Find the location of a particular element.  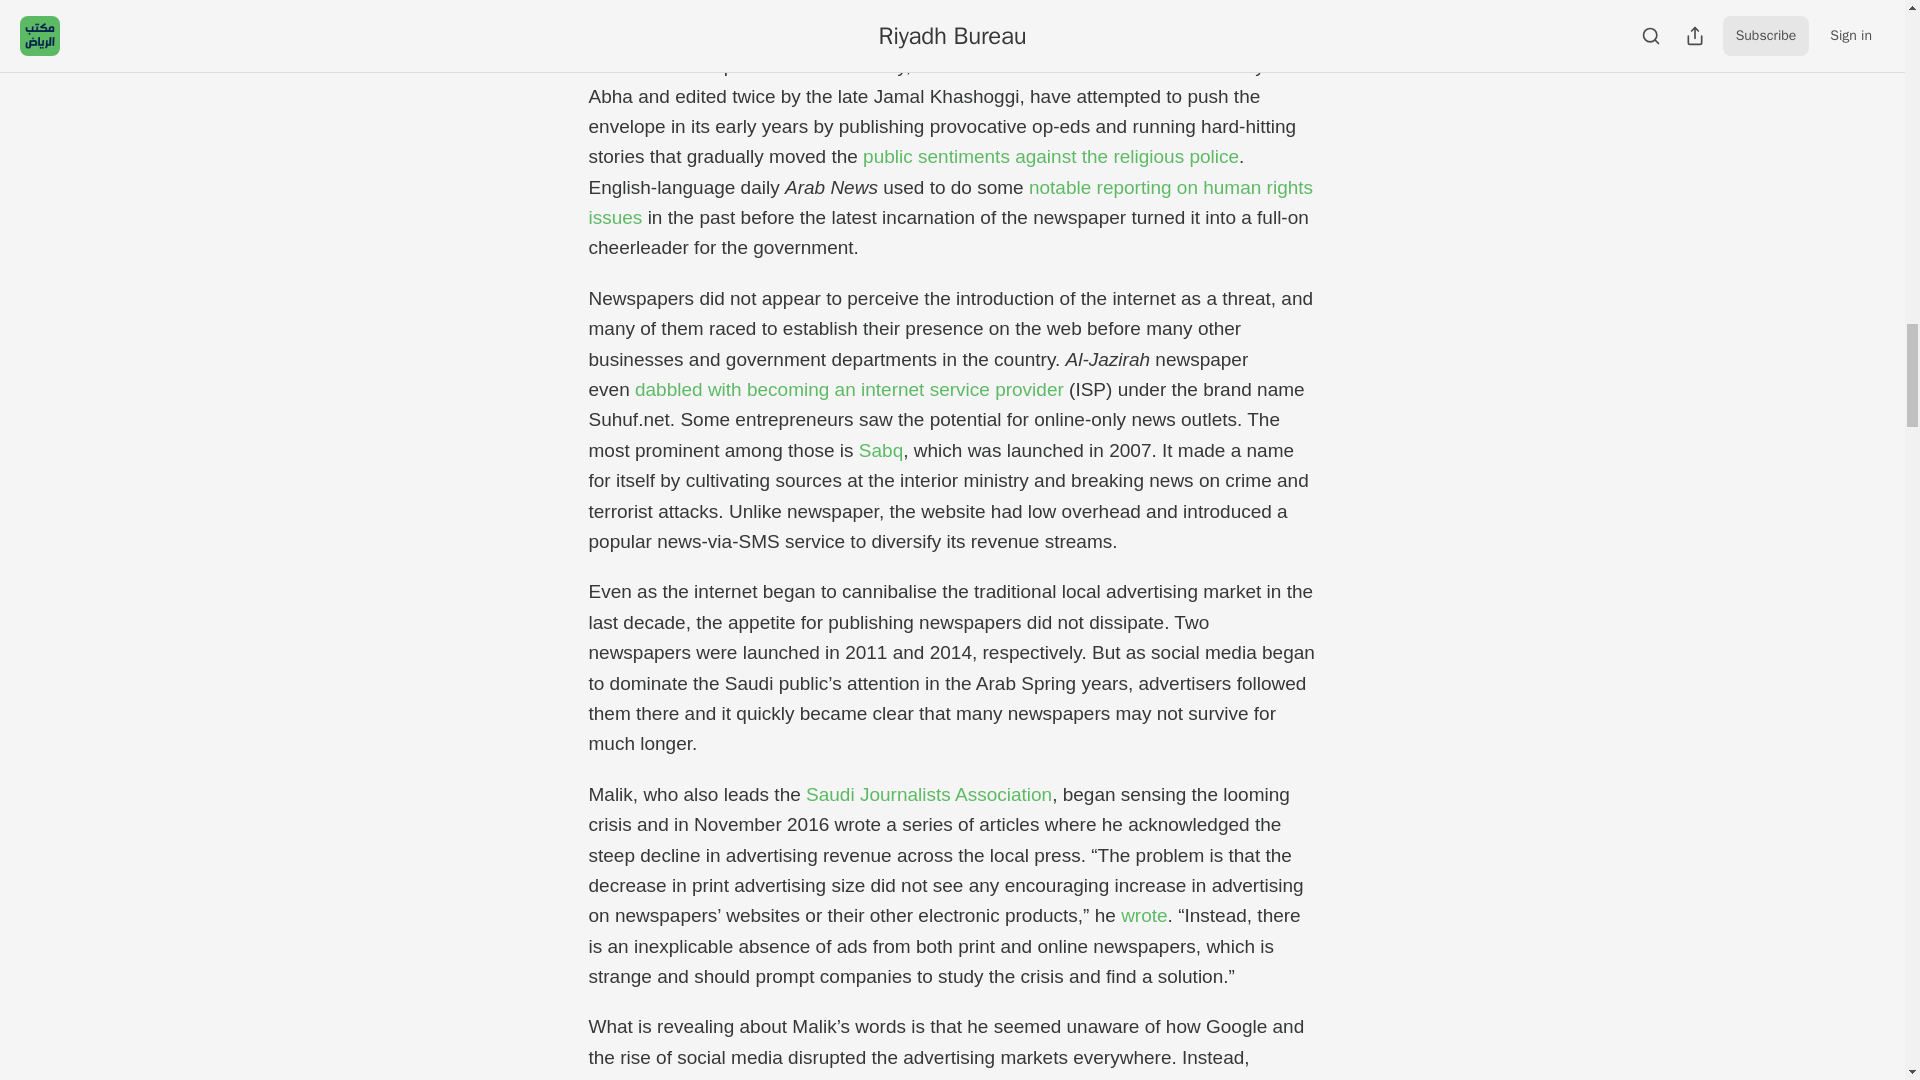

blames is located at coordinates (644, 1078).